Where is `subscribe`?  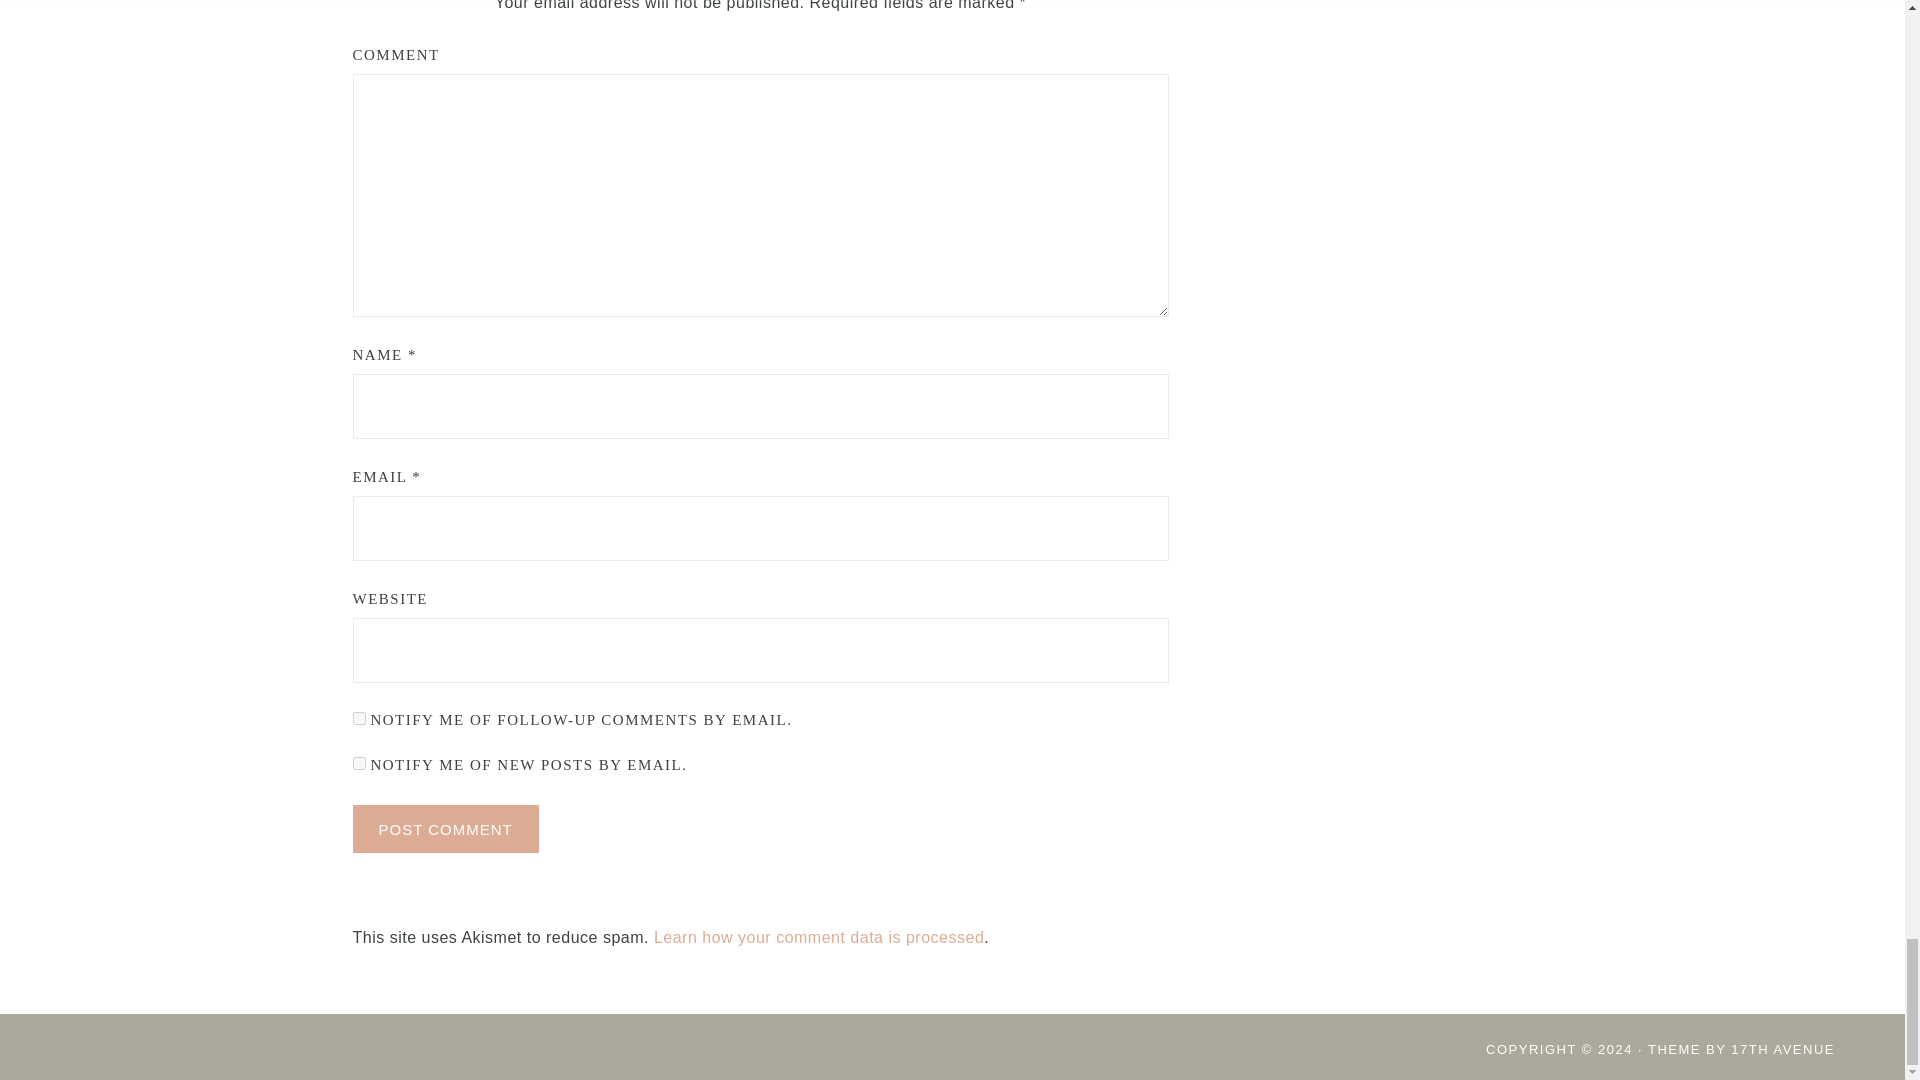 subscribe is located at coordinates (358, 718).